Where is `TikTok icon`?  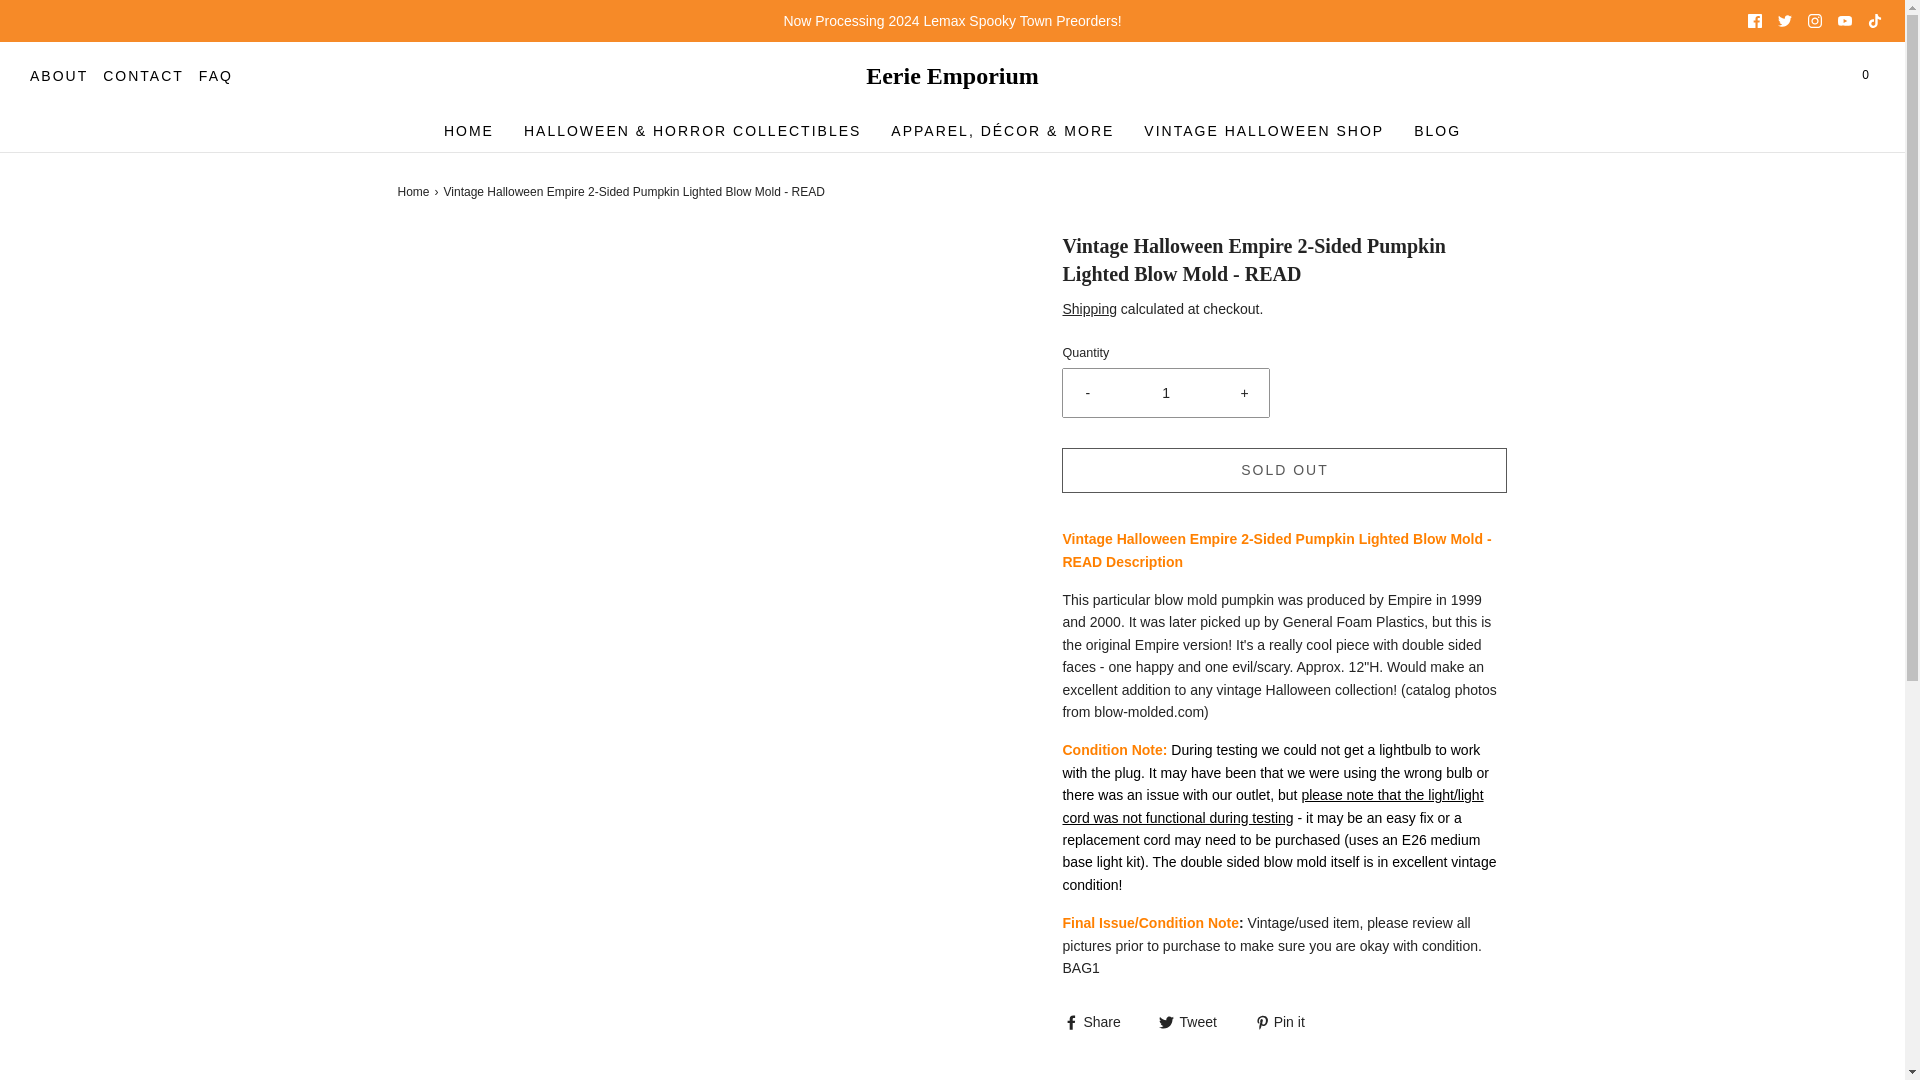
TikTok icon is located at coordinates (1874, 21).